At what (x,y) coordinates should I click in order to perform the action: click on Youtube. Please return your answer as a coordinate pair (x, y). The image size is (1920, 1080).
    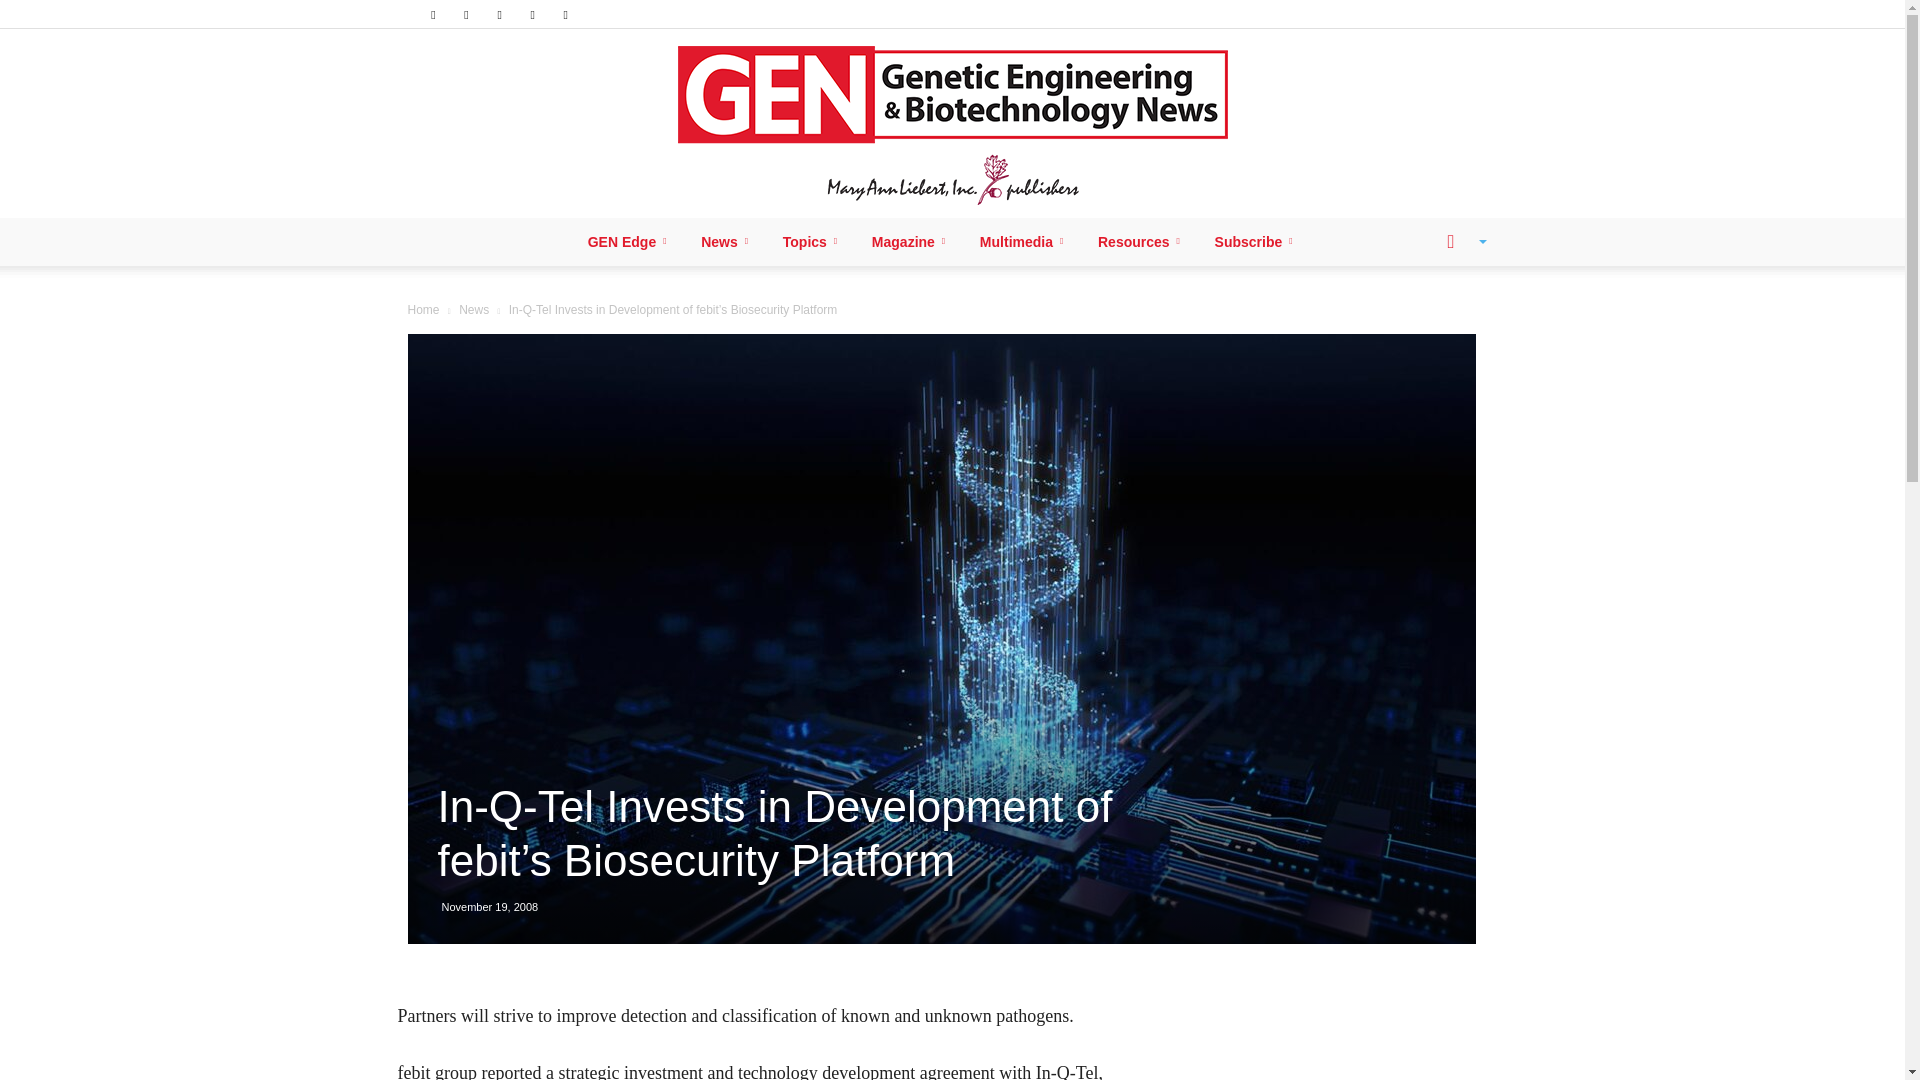
    Looking at the image, I should click on (566, 14).